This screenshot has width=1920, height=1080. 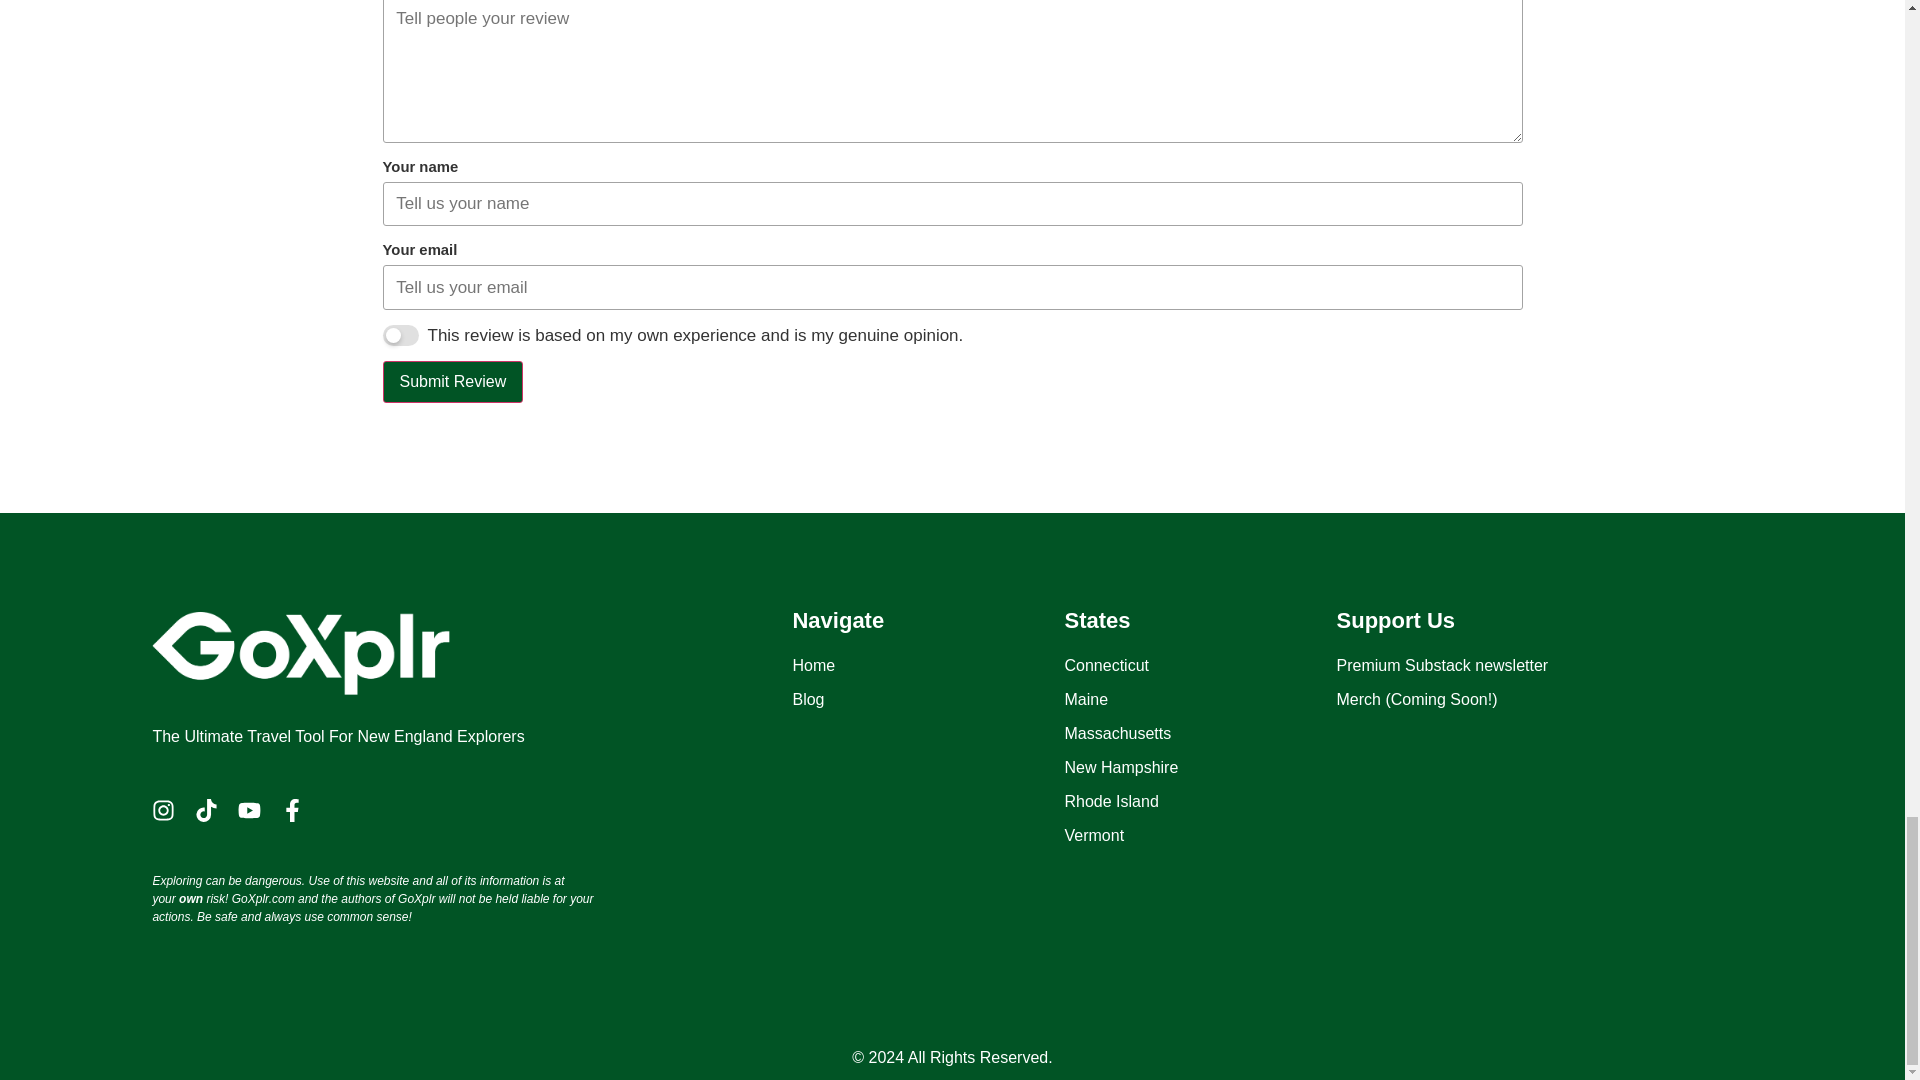 What do you see at coordinates (1200, 734) in the screenshot?
I see `Massachusetts` at bounding box center [1200, 734].